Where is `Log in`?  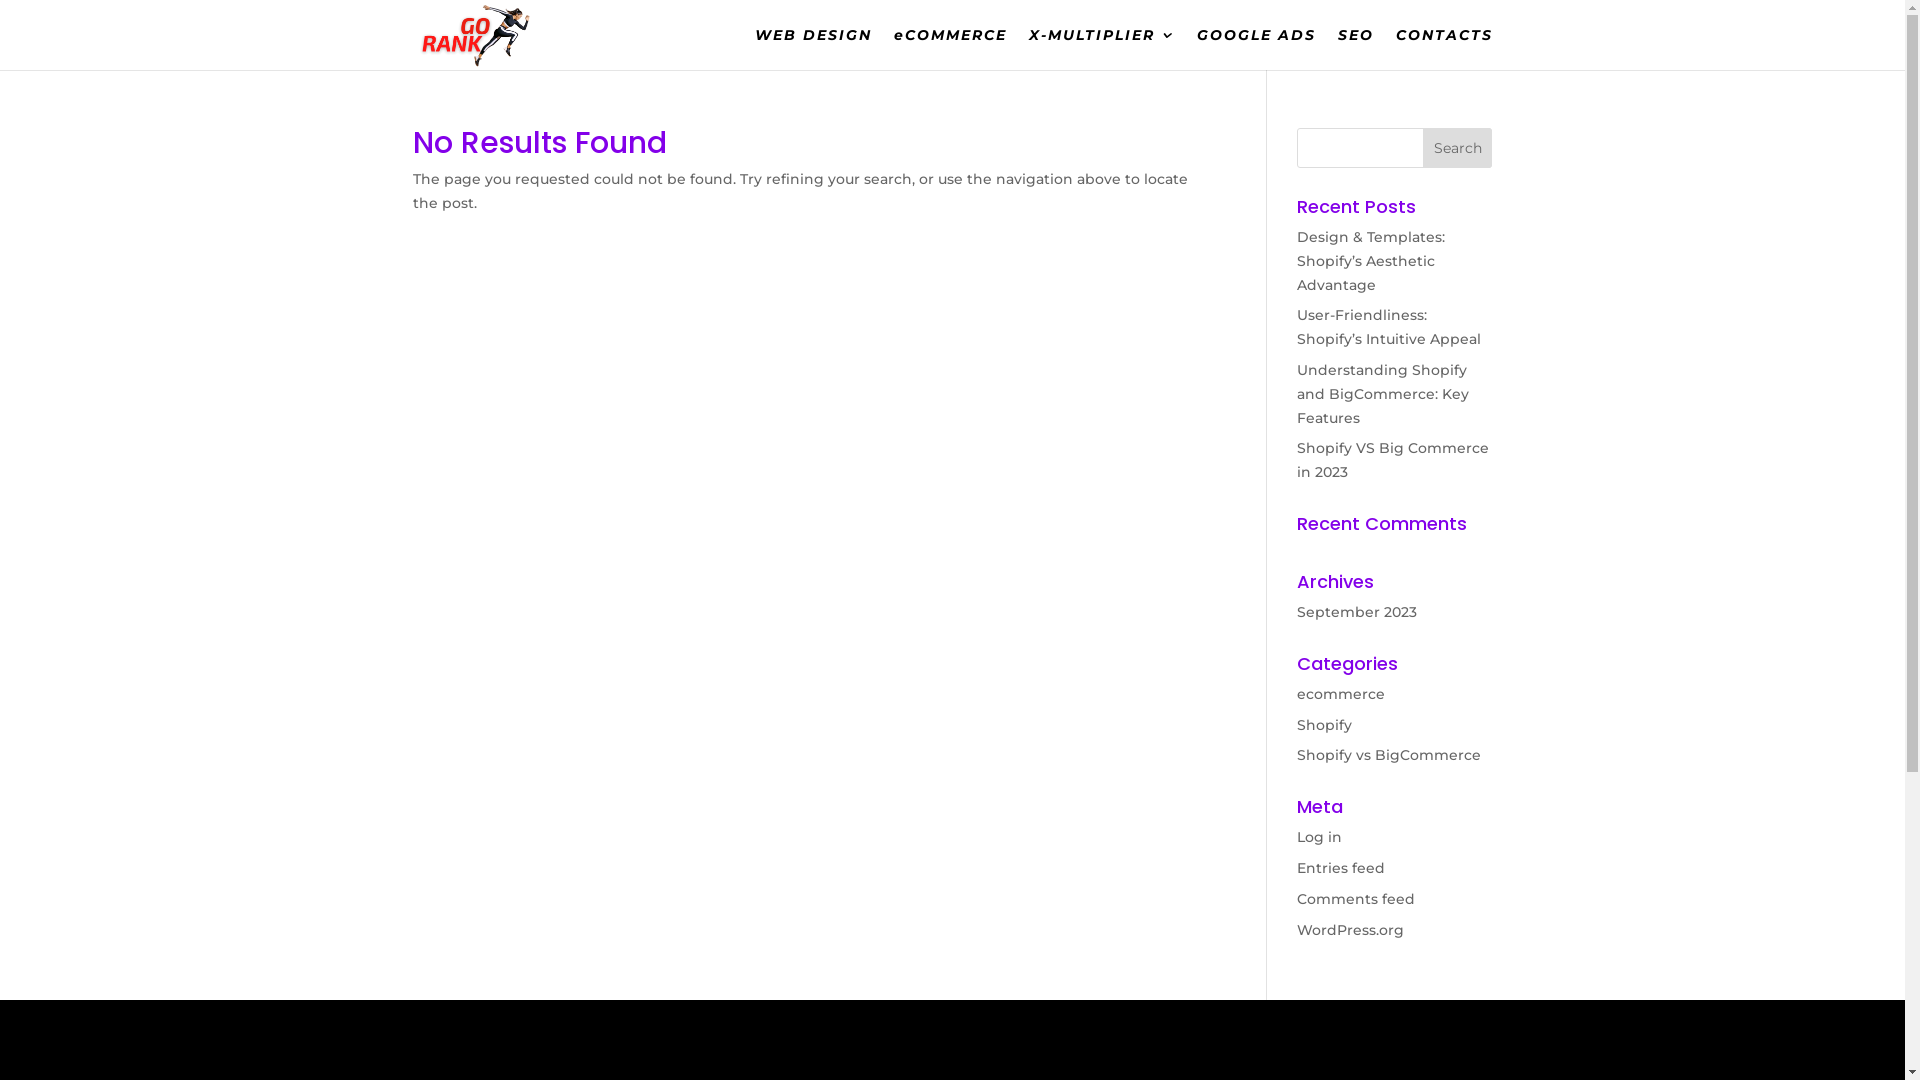 Log in is located at coordinates (1320, 837).